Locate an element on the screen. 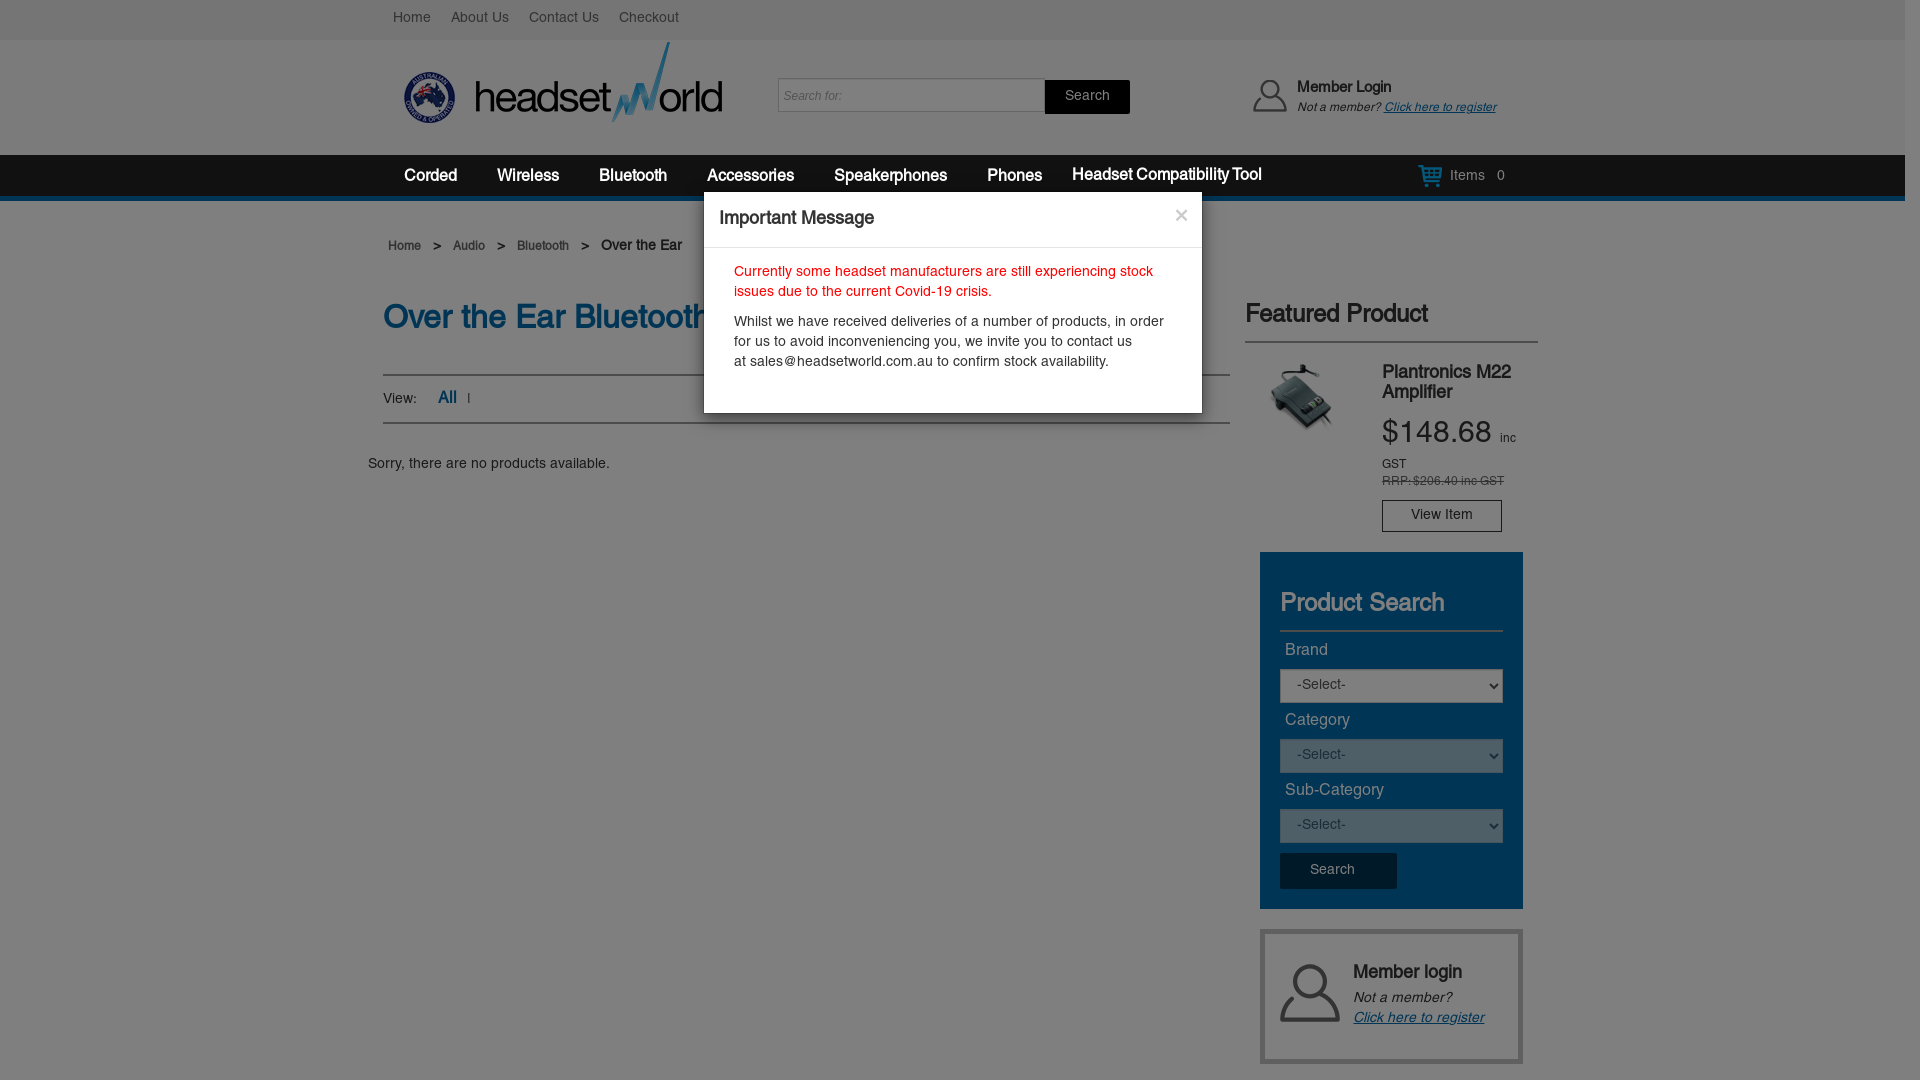 The width and height of the screenshot is (1920, 1080). View Item is located at coordinates (1442, 516).